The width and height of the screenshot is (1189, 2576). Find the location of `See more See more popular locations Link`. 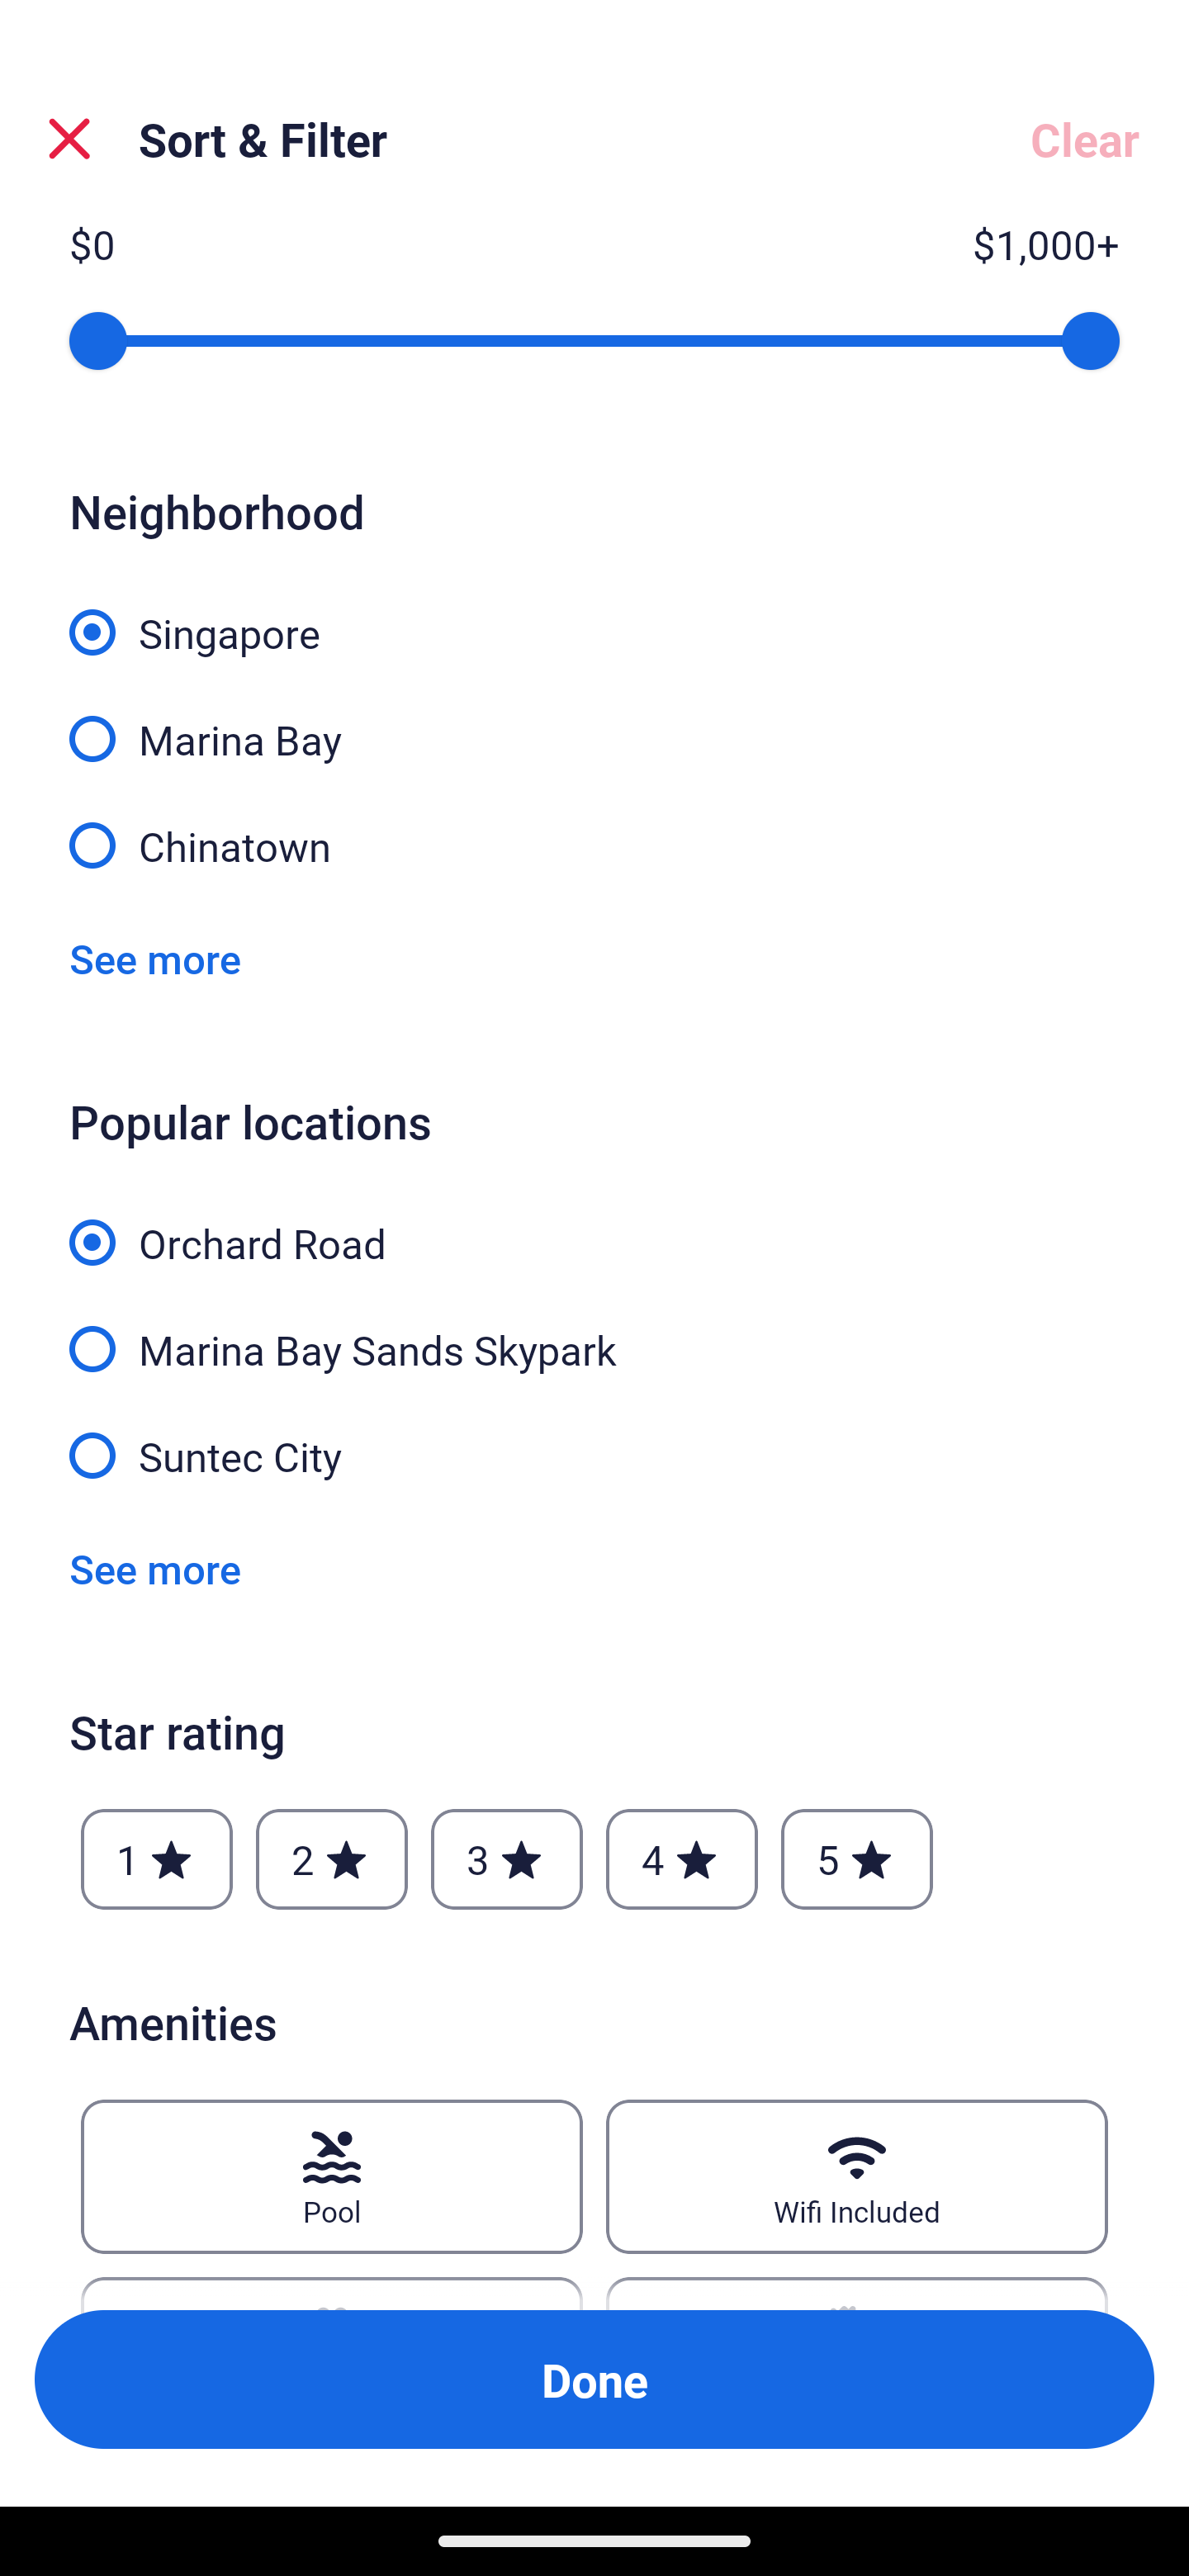

See more See more popular locations Link is located at coordinates (155, 1569).